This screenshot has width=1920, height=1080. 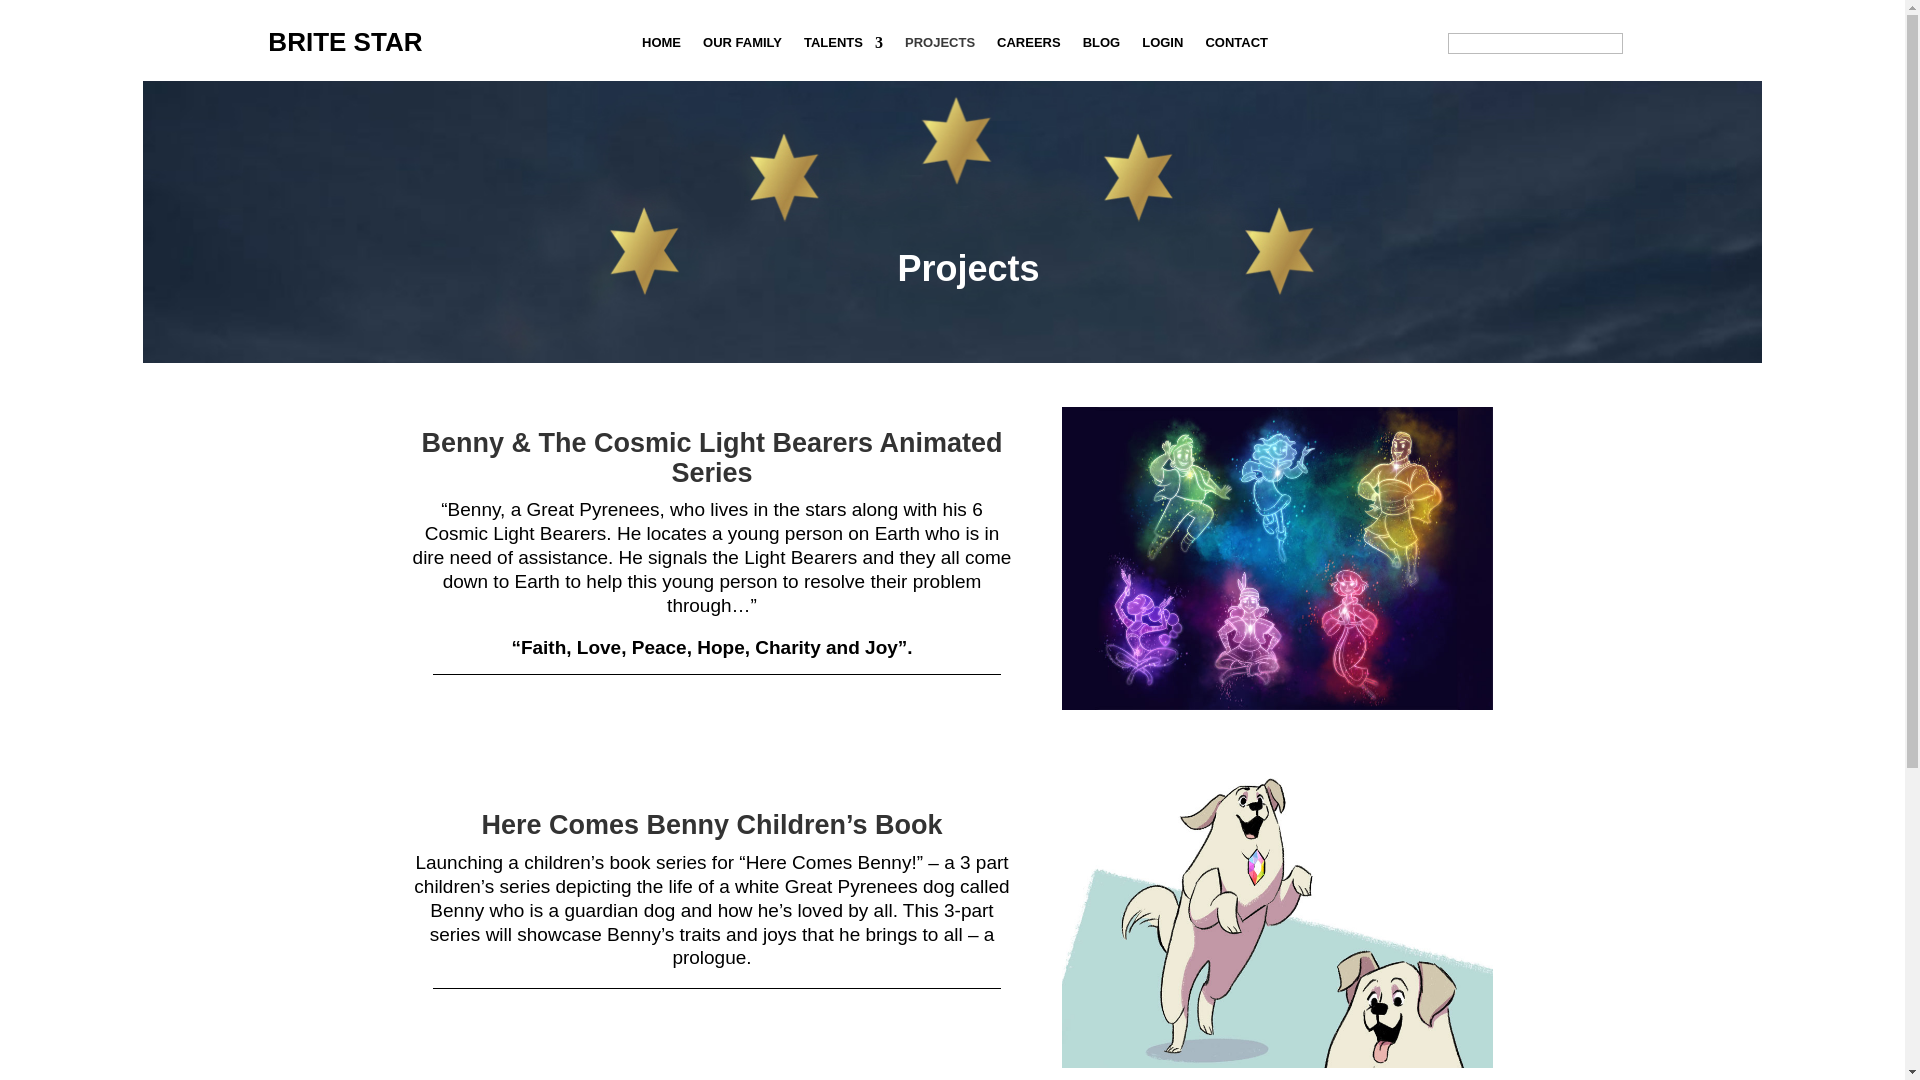 I want to click on LOGIN, so click(x=1162, y=46).